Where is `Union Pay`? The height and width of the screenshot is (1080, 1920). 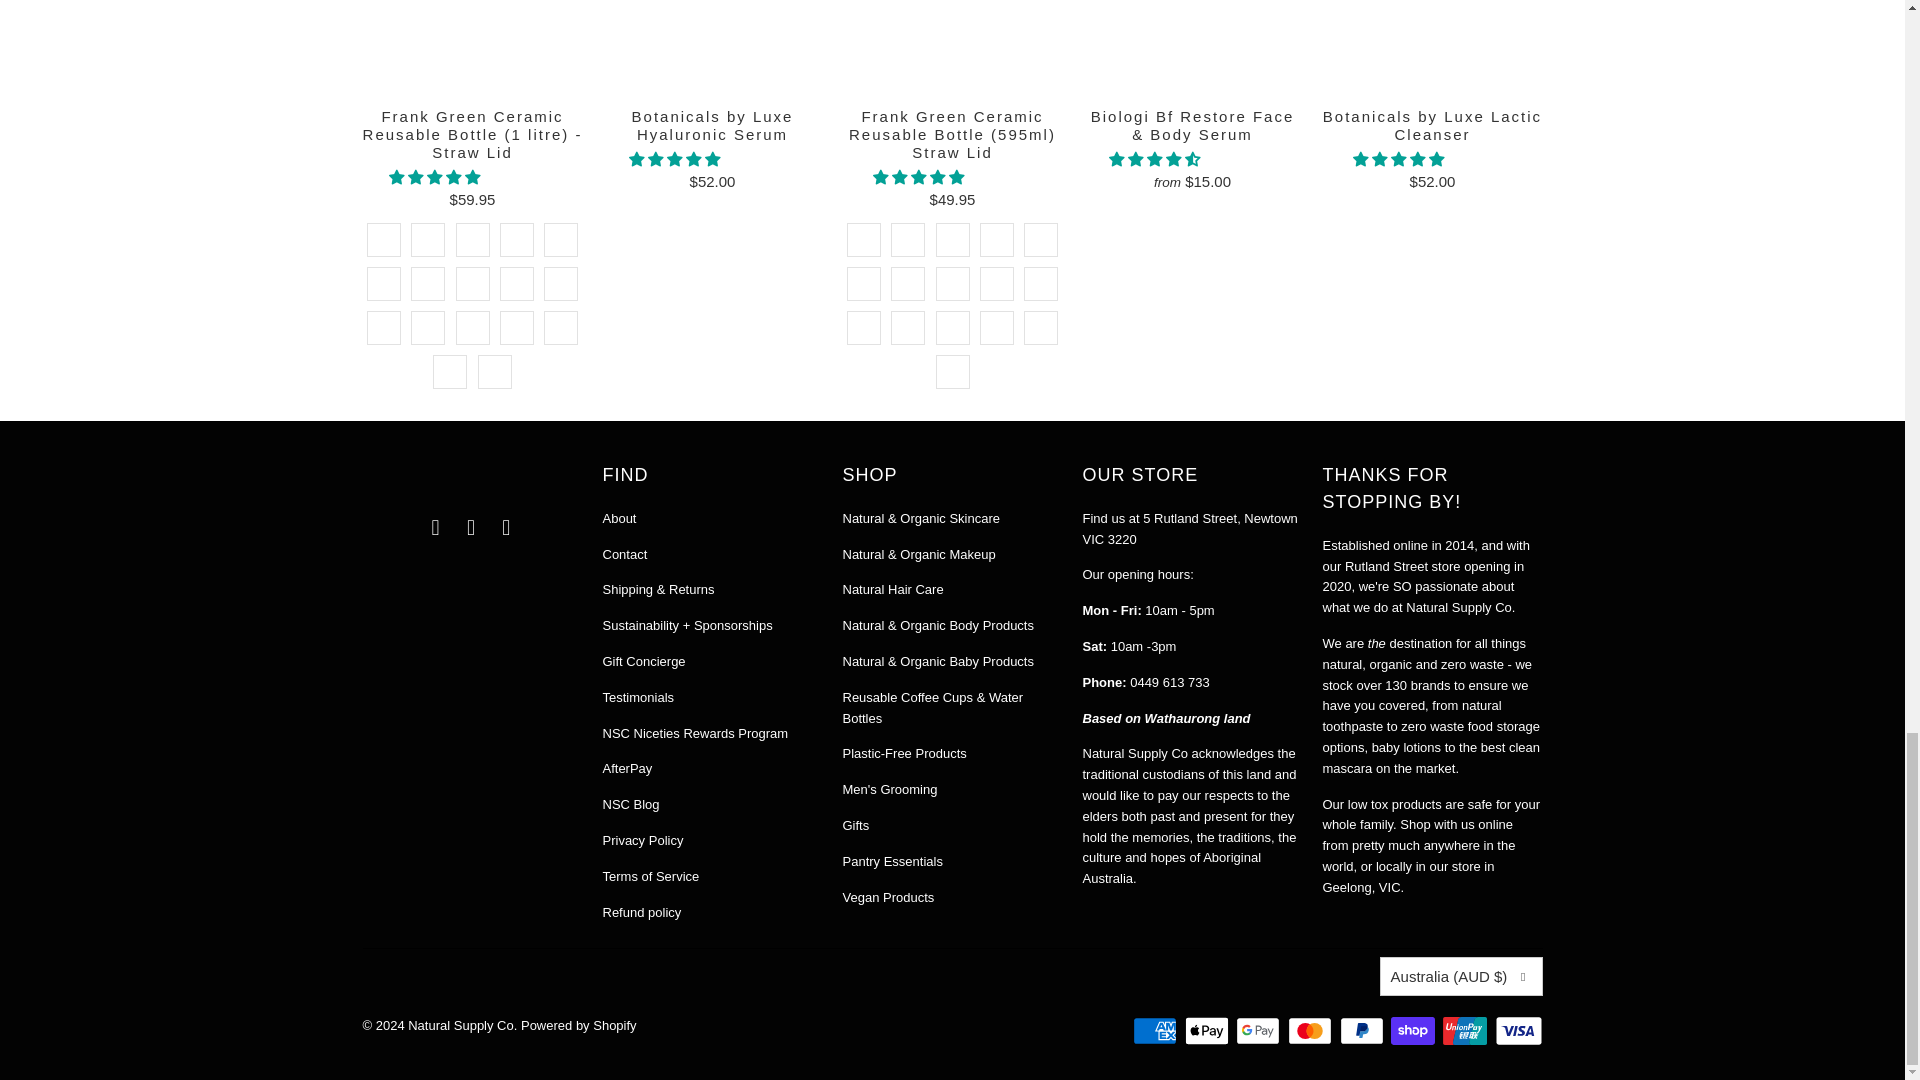
Union Pay is located at coordinates (1467, 1031).